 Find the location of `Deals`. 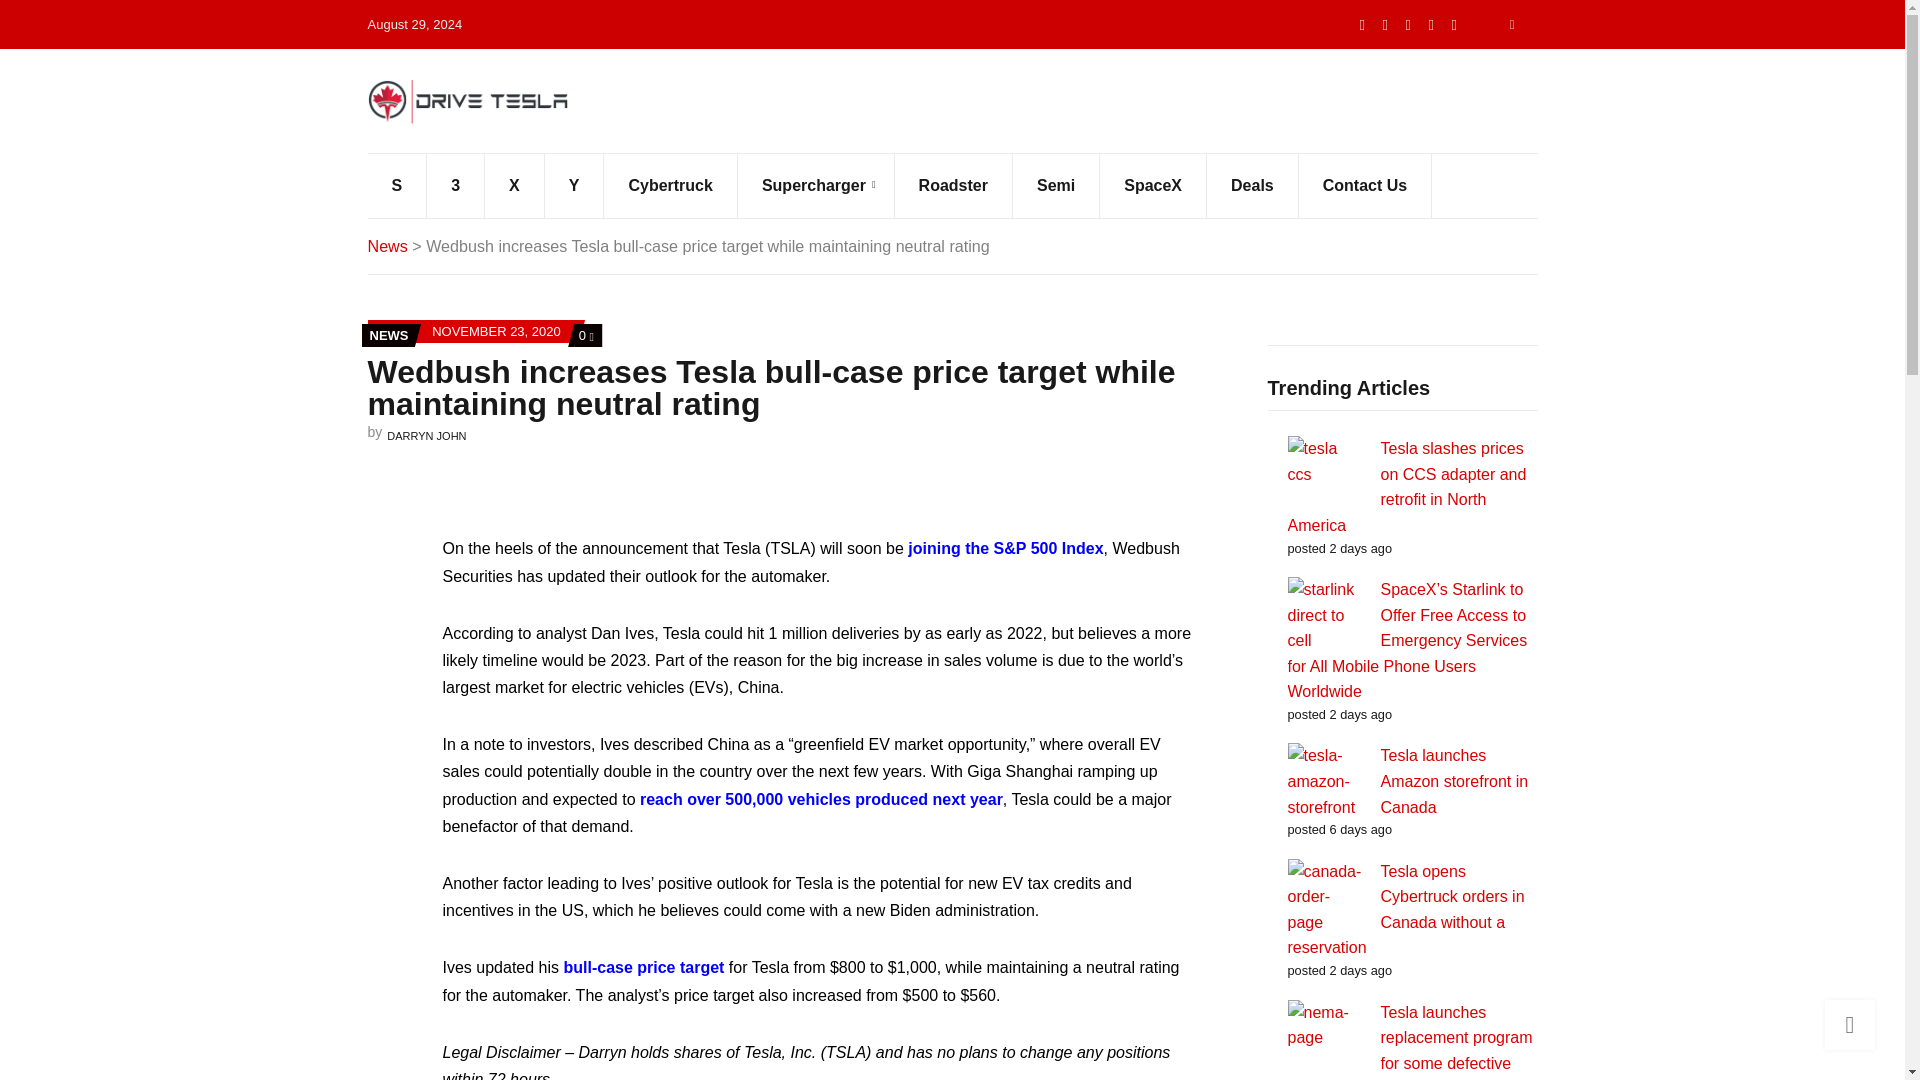

Deals is located at coordinates (1253, 186).